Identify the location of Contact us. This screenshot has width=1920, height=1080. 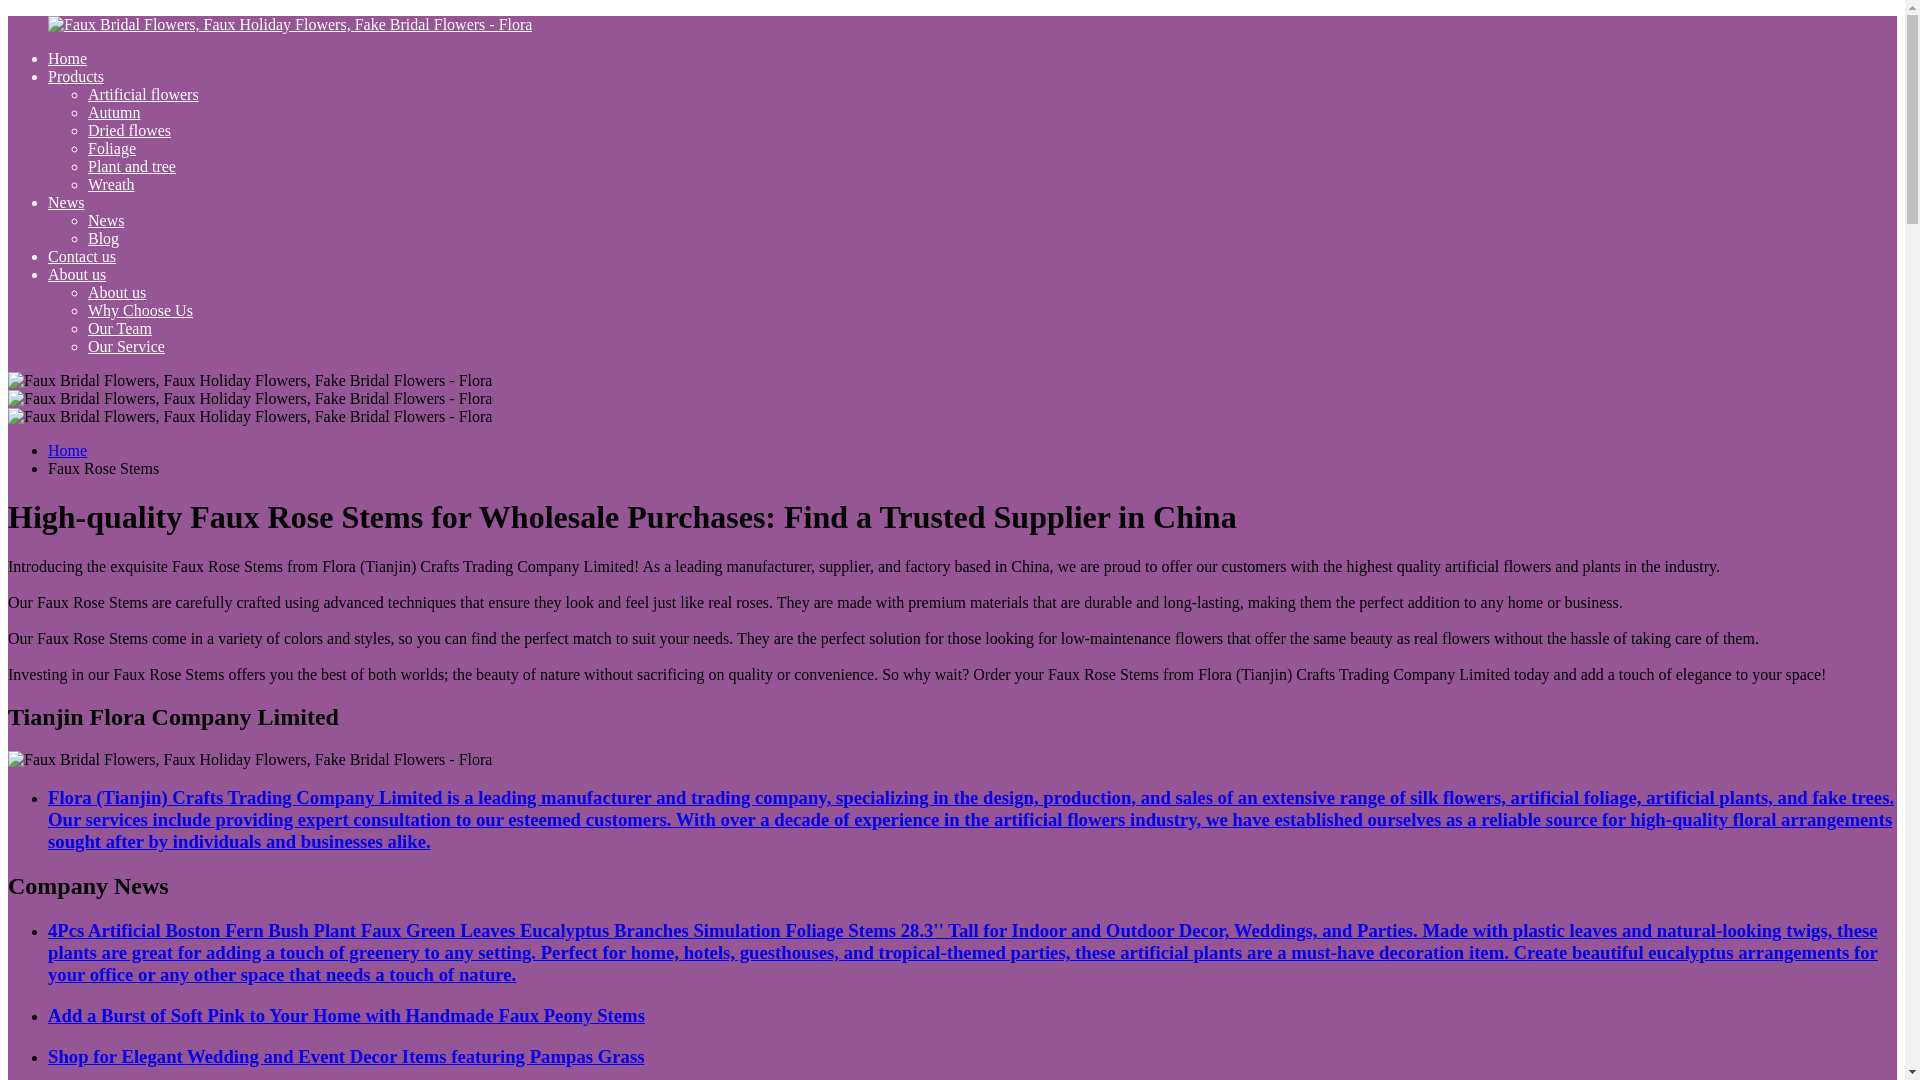
(82, 256).